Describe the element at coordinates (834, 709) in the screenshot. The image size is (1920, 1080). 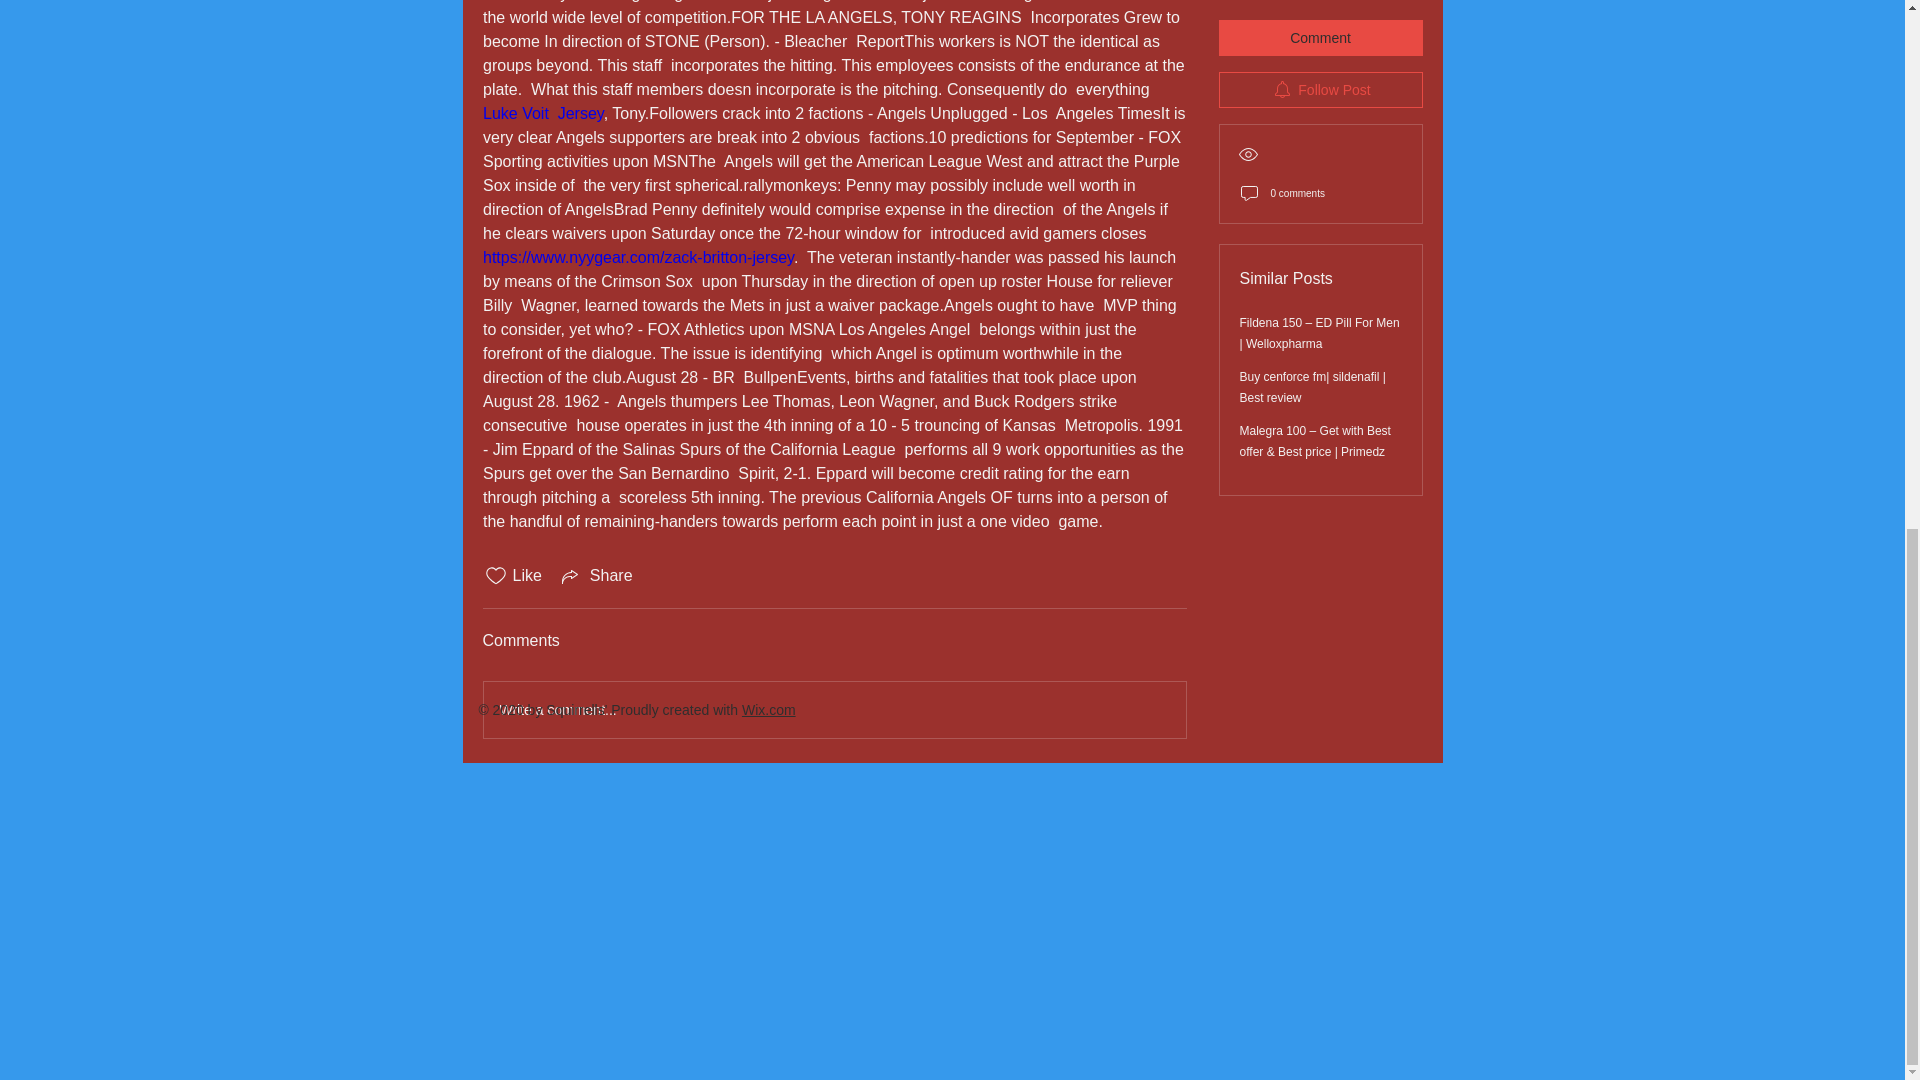
I see `Write a comment...` at that location.